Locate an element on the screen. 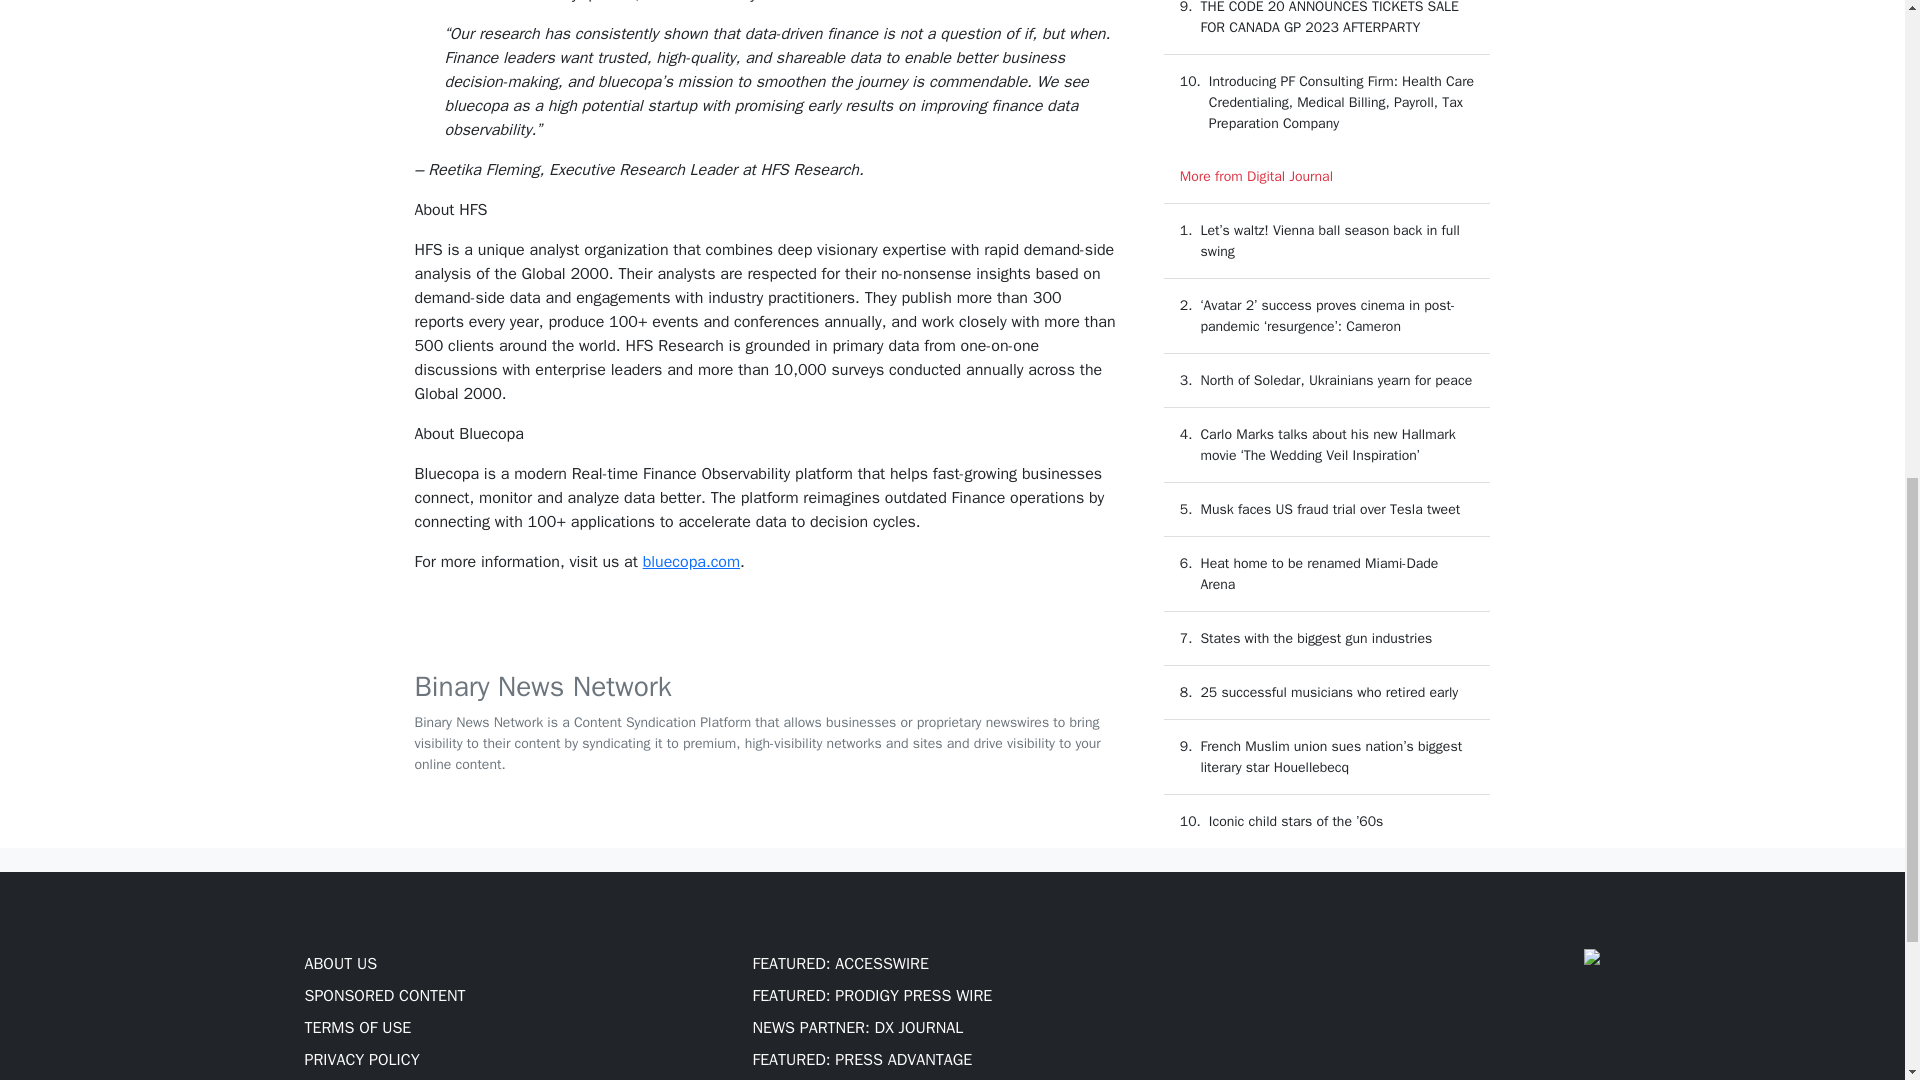  25 successful musicians who retired early is located at coordinates (1328, 692).